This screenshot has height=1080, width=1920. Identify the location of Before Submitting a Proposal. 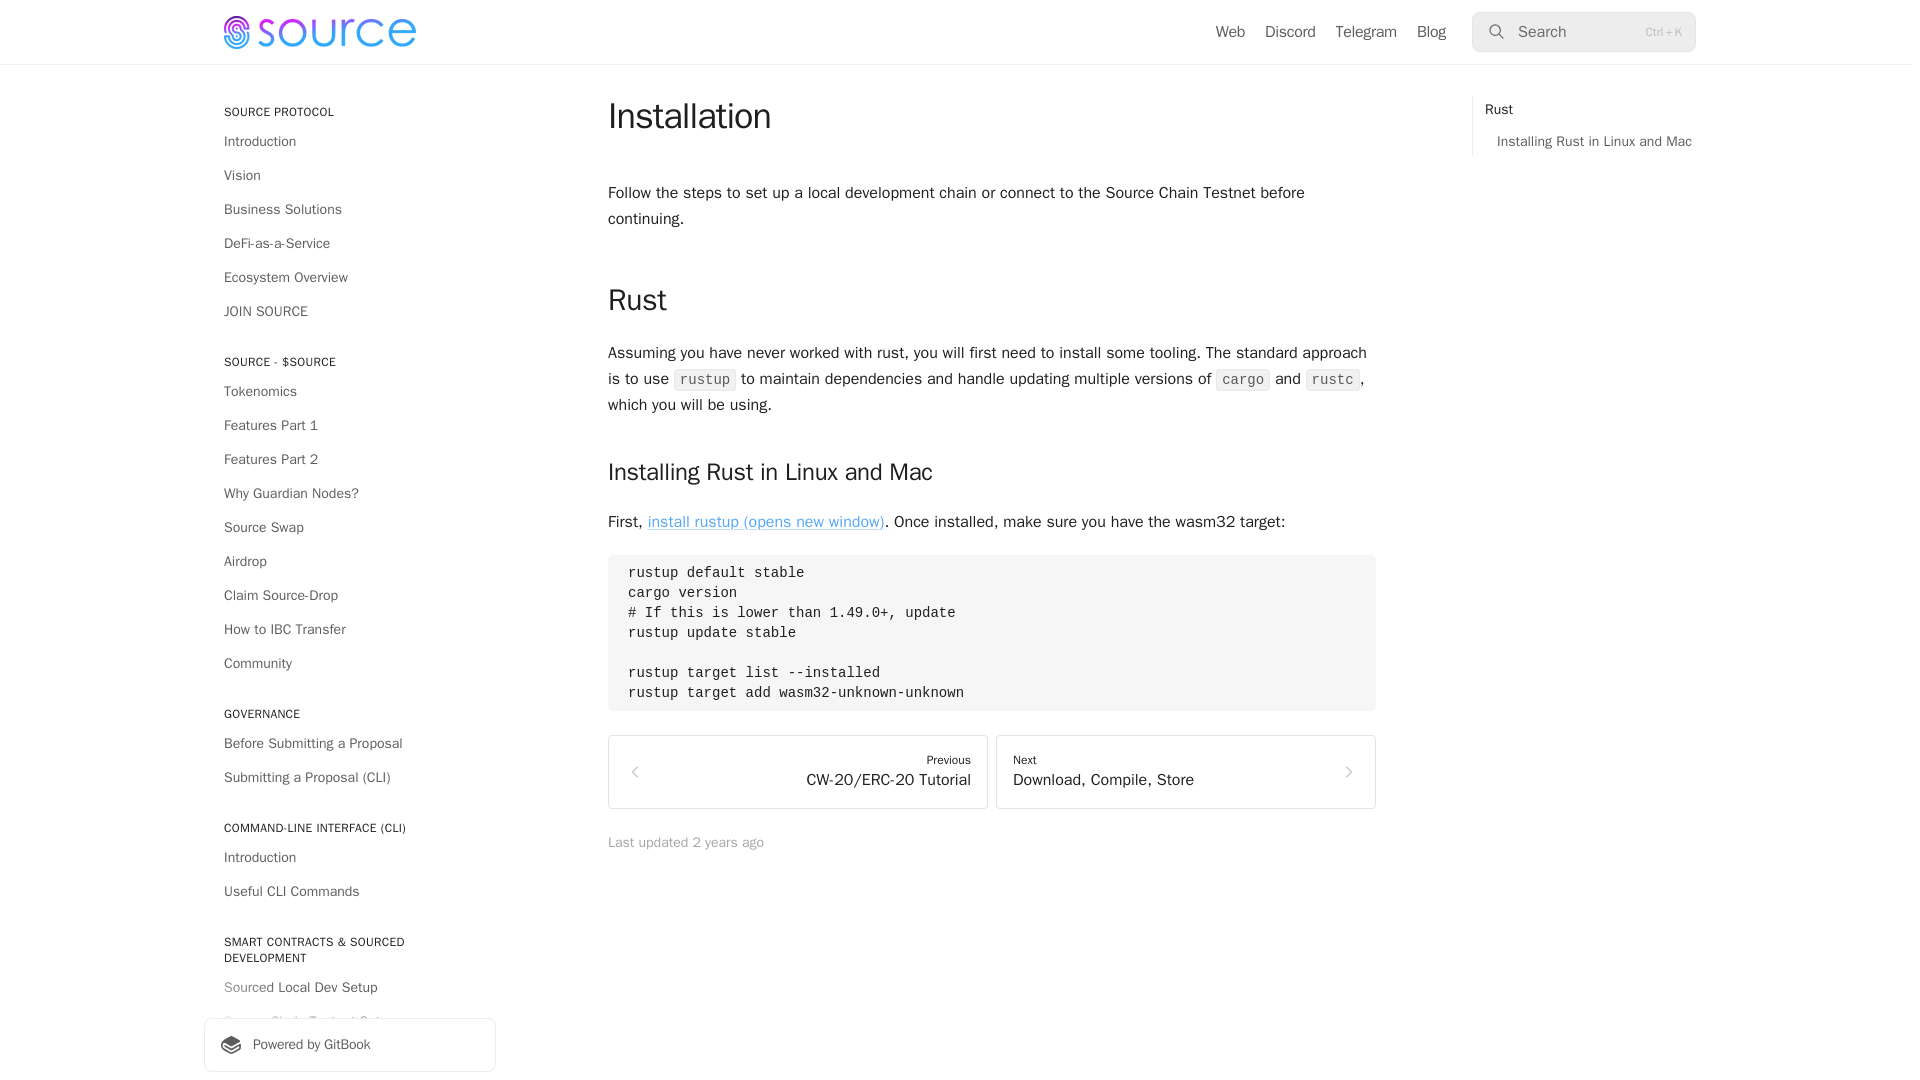
(349, 744).